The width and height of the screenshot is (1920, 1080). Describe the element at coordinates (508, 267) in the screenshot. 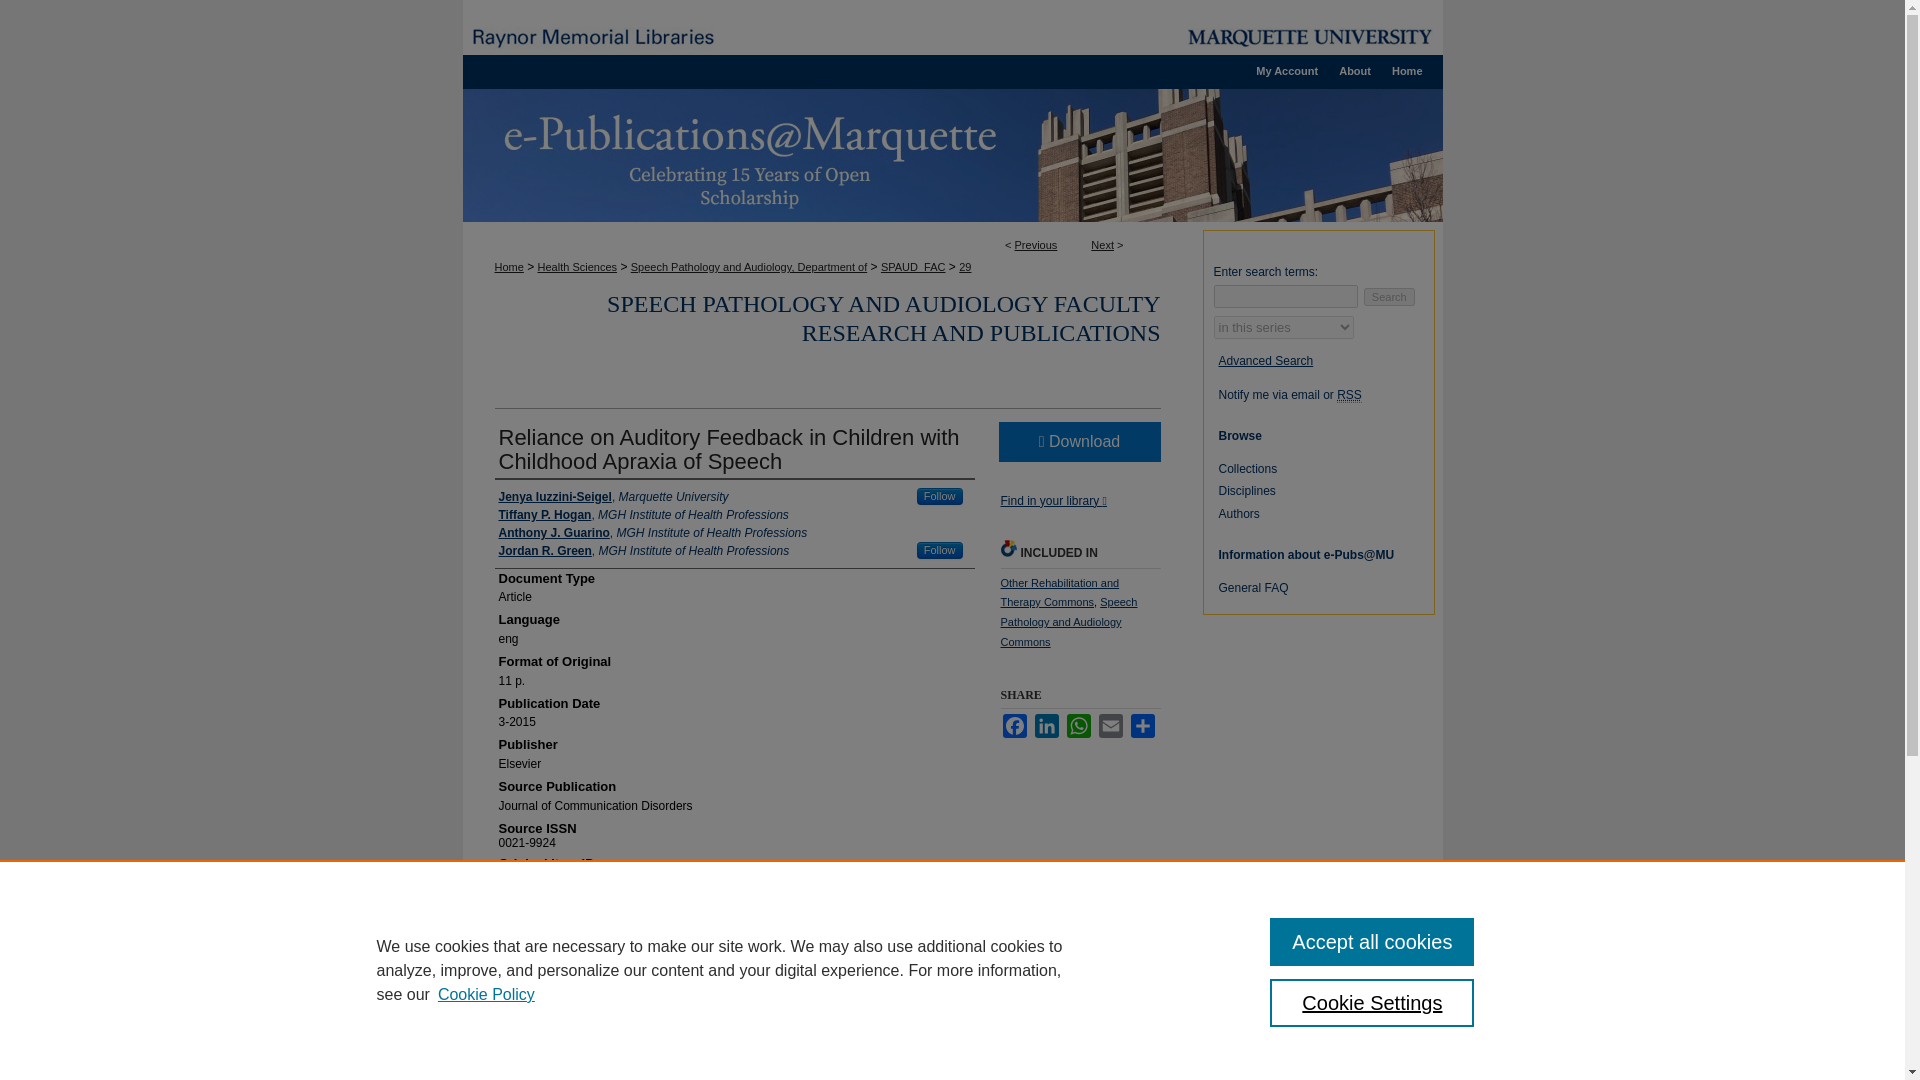

I see `Home` at that location.